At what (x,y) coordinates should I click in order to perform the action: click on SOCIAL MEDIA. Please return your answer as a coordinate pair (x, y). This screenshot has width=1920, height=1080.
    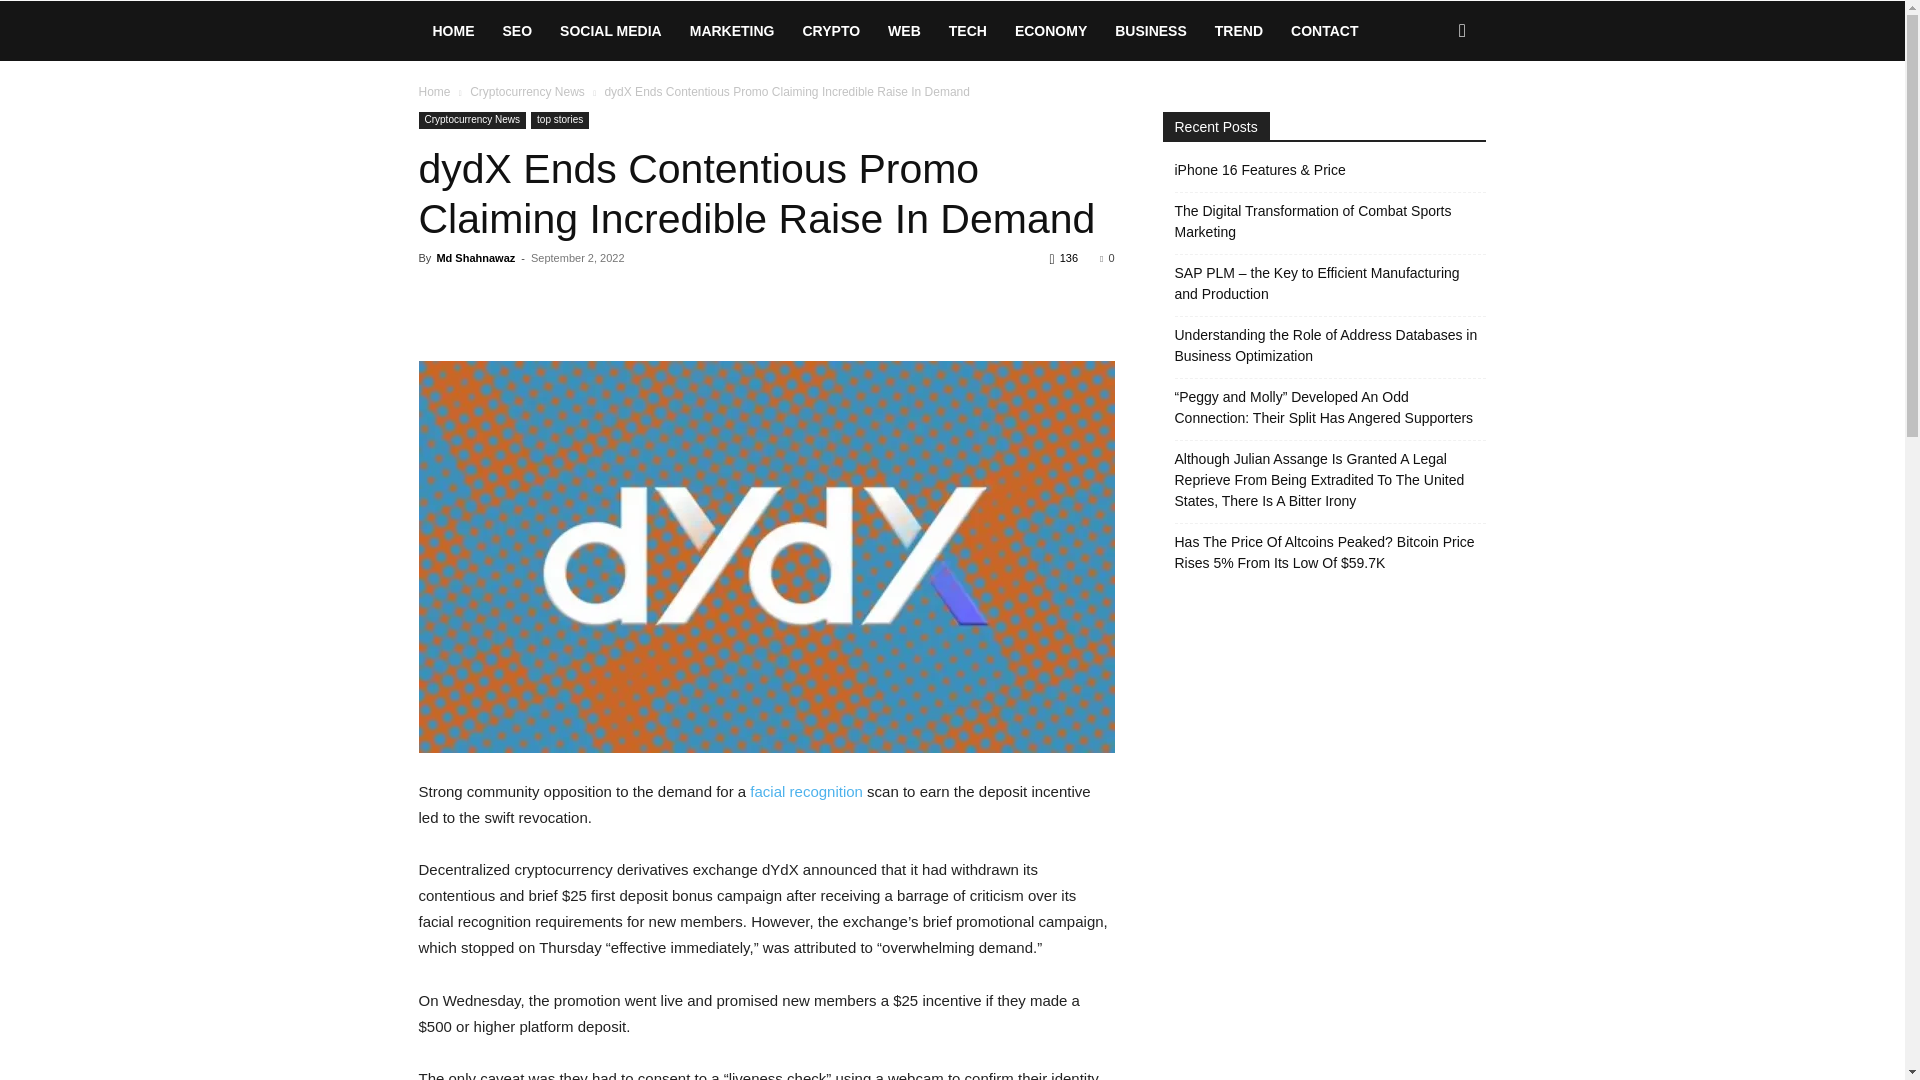
    Looking at the image, I should click on (610, 30).